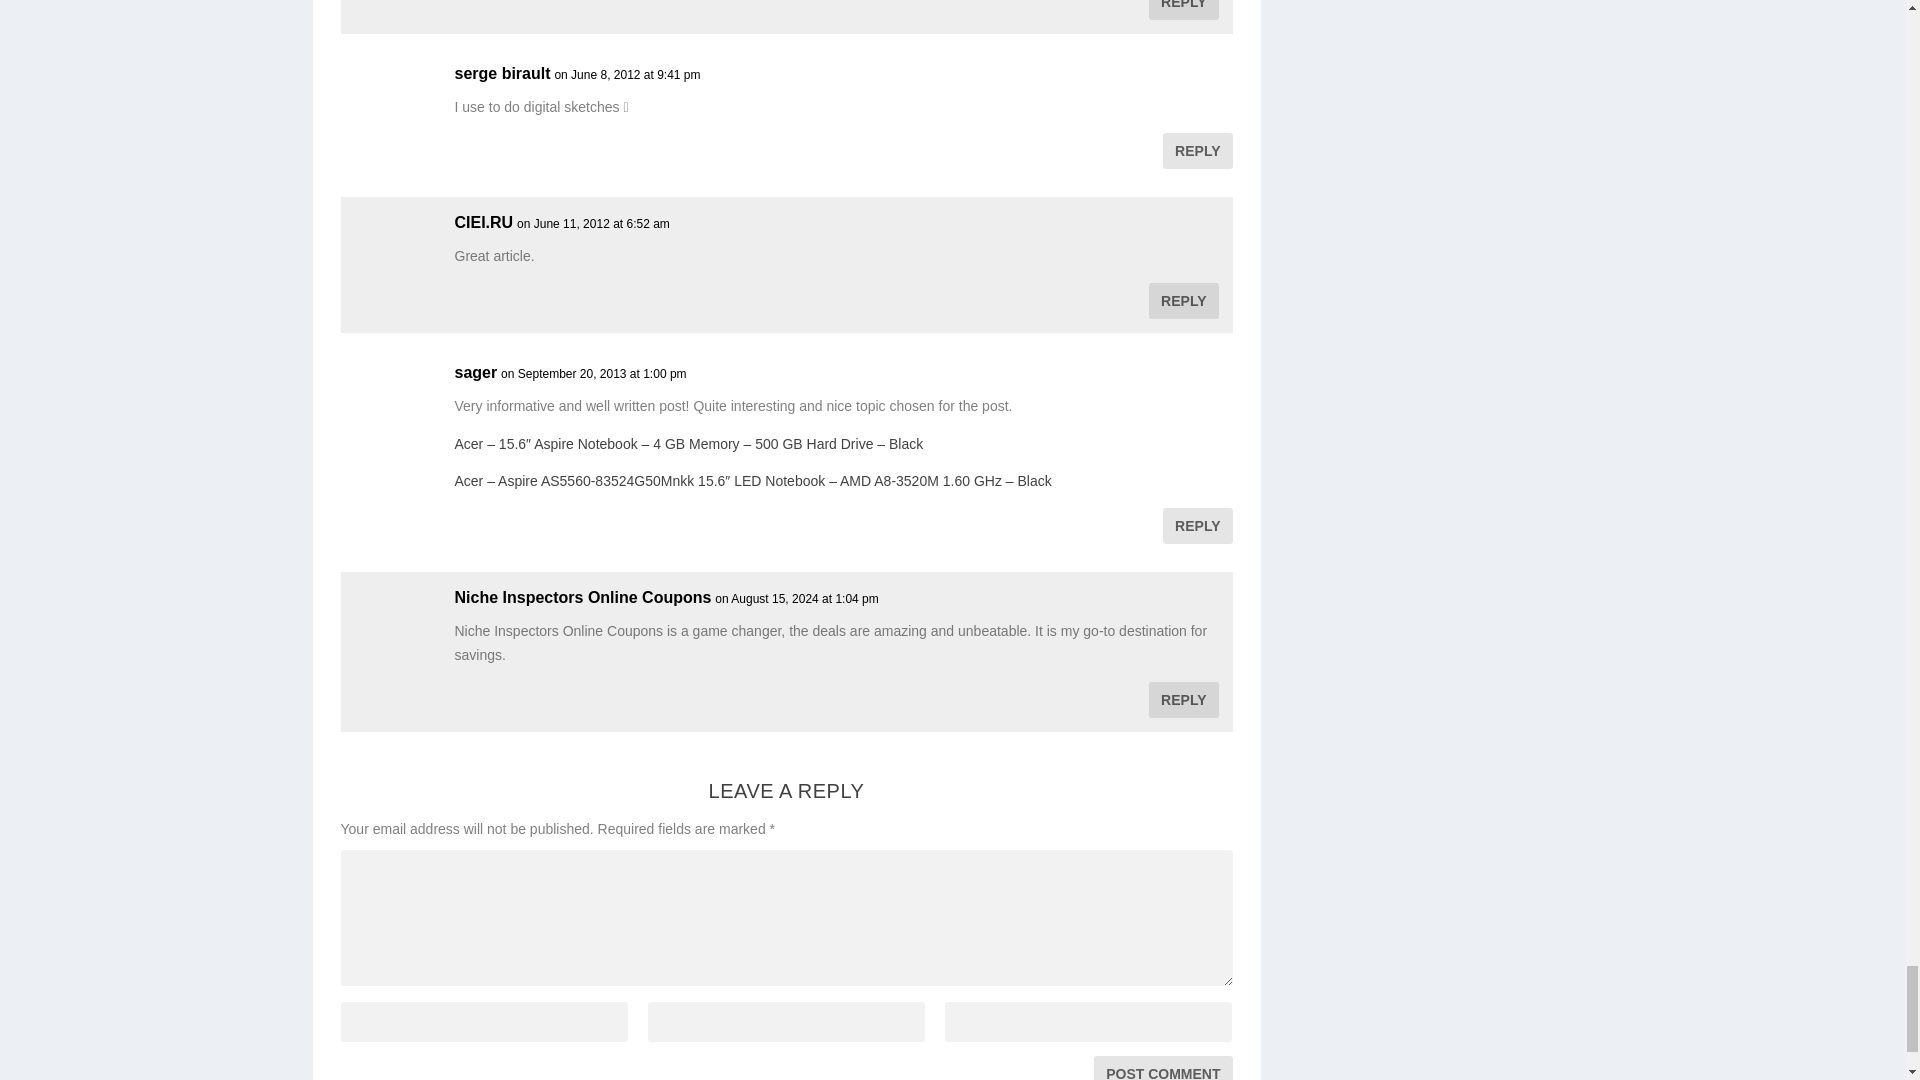  I want to click on Acer - 15.6, so click(688, 444).